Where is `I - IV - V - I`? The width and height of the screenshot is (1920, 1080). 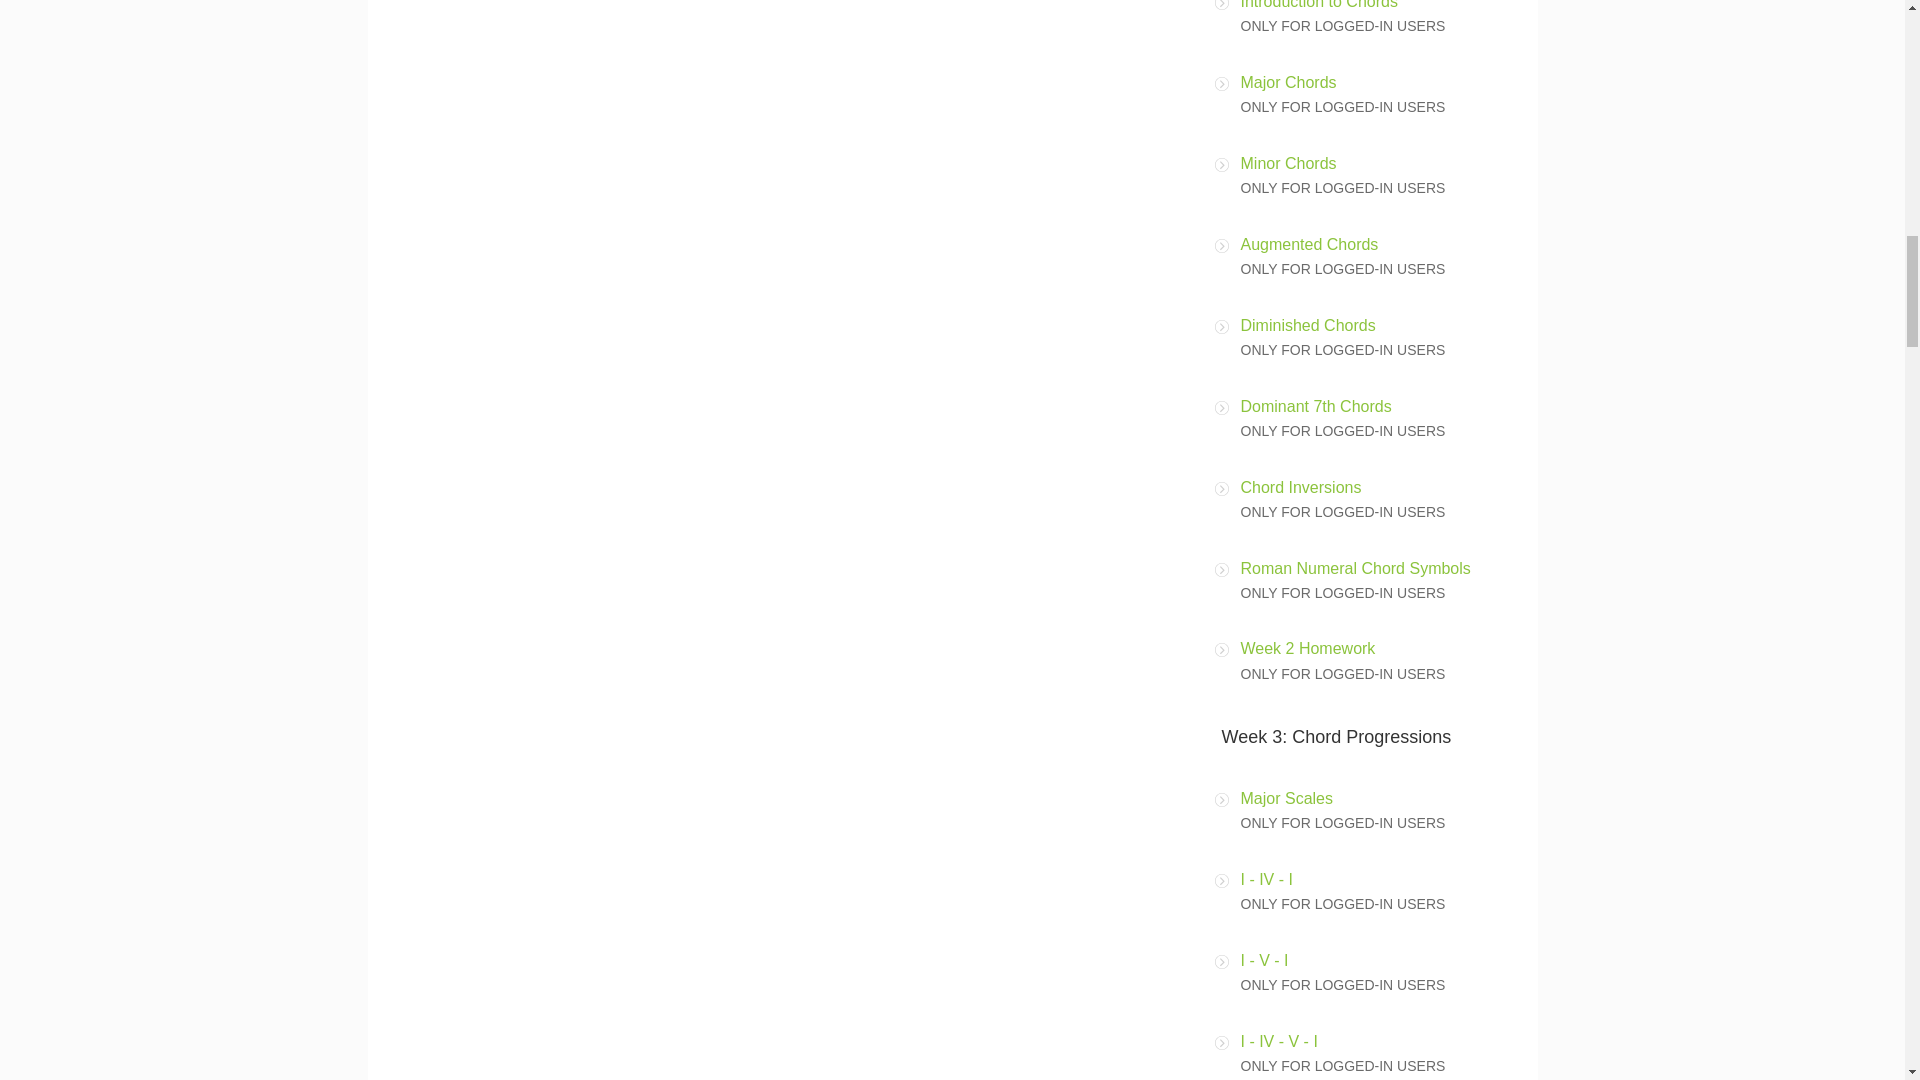 I - IV - V - I is located at coordinates (1278, 1040).